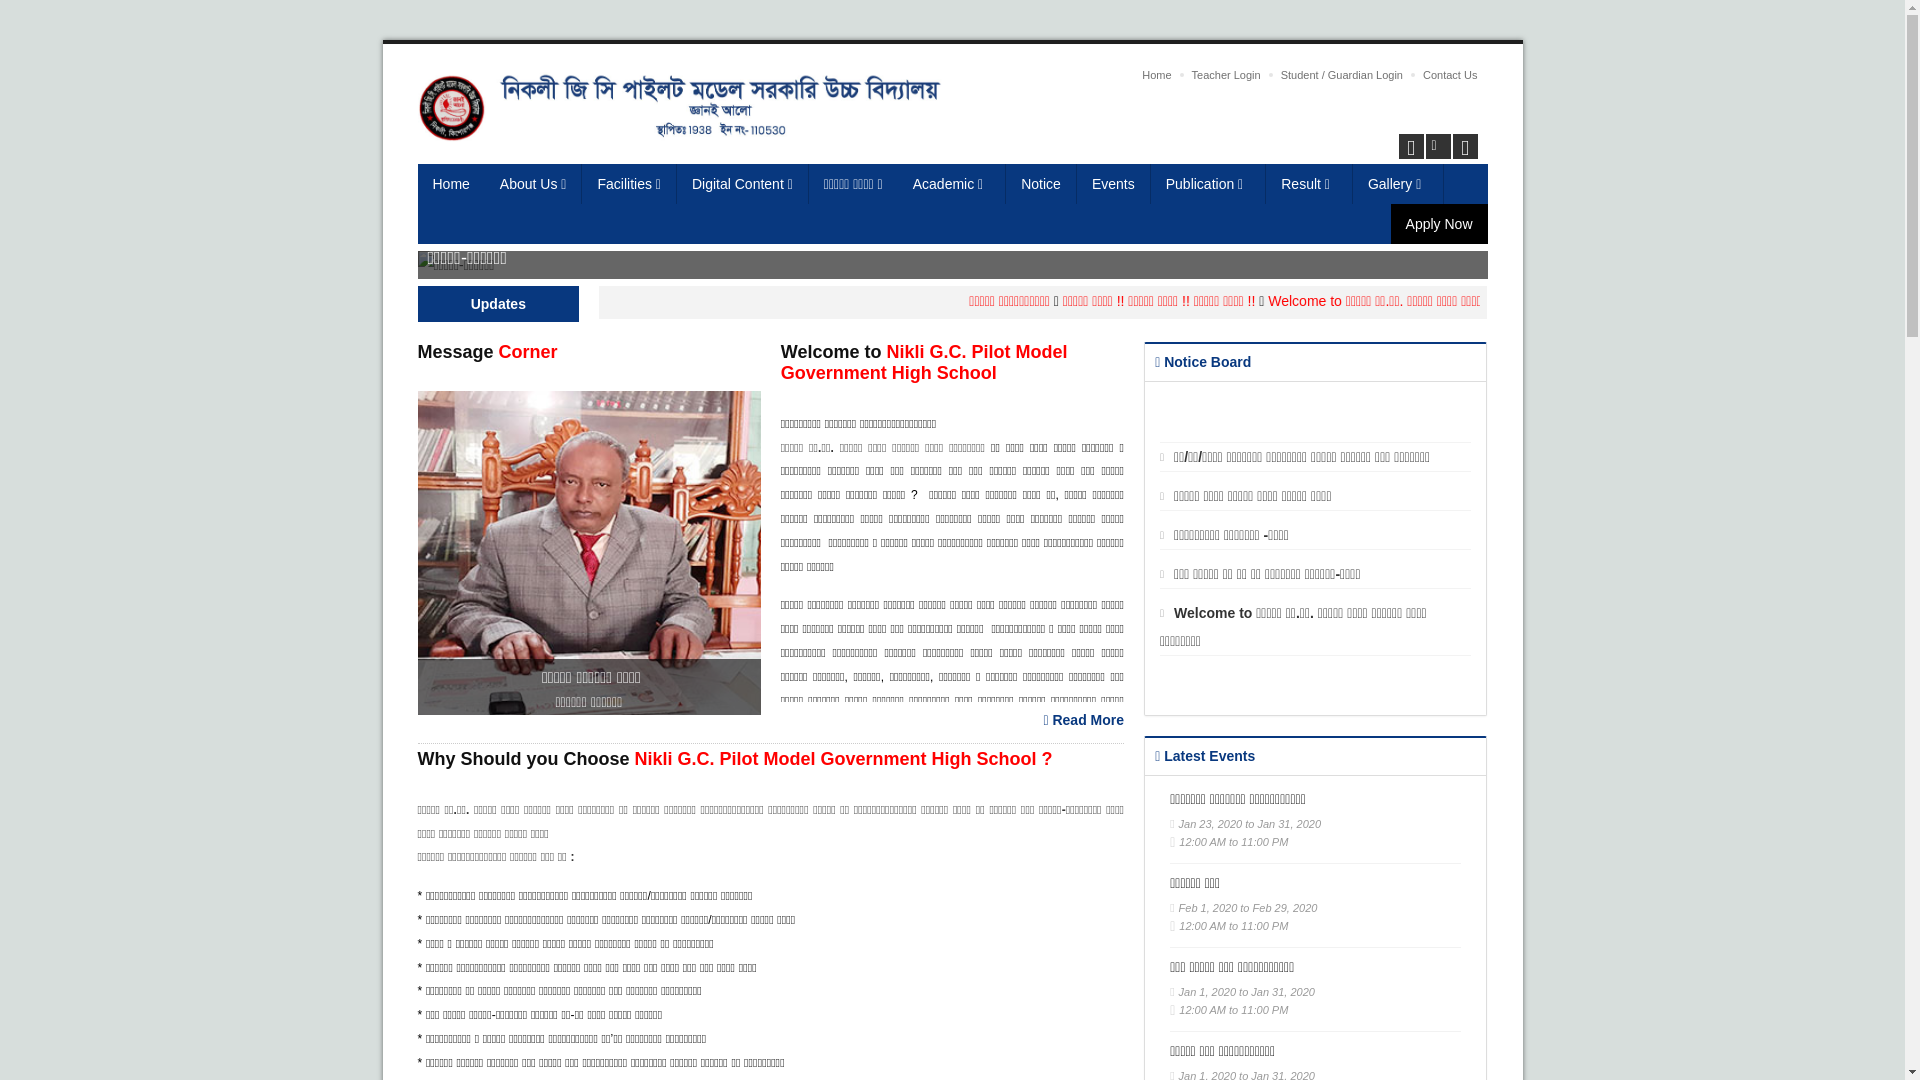  What do you see at coordinates (1209, 184) in the screenshot?
I see `Publication` at bounding box center [1209, 184].